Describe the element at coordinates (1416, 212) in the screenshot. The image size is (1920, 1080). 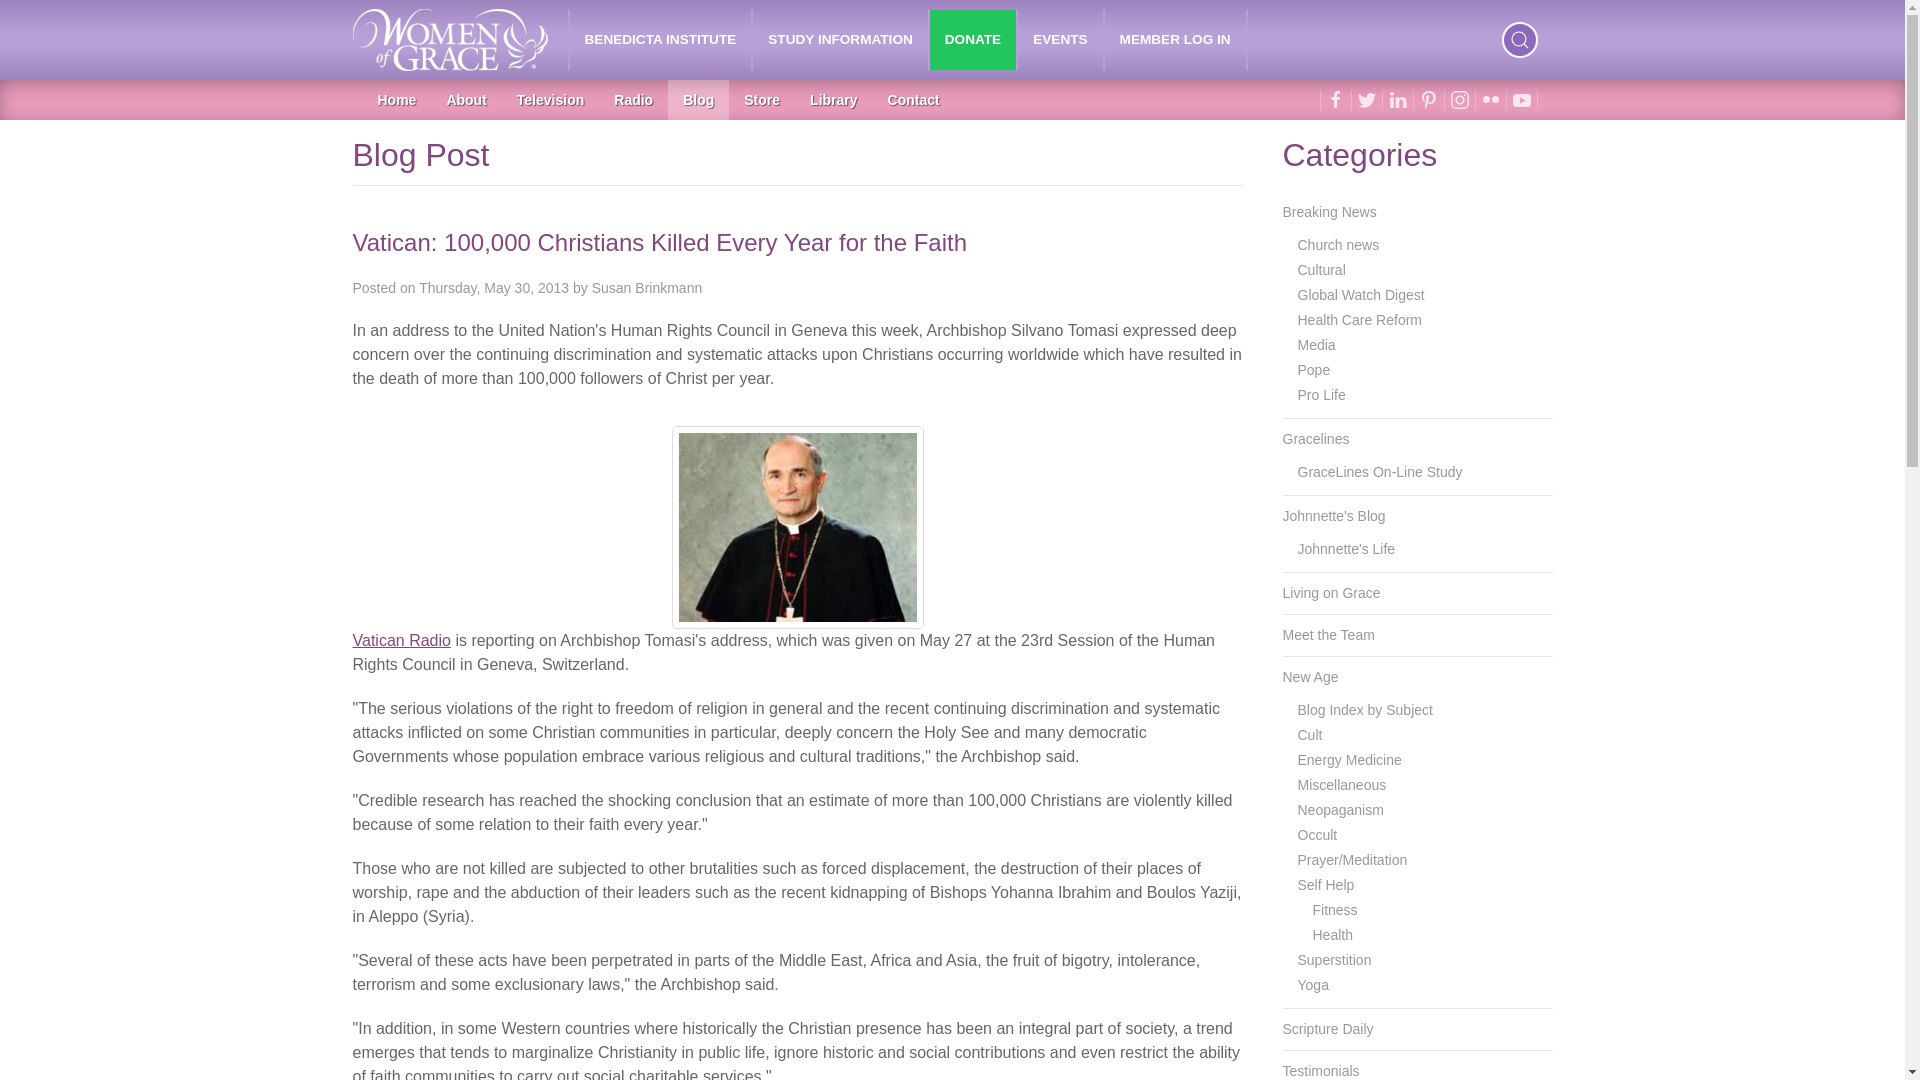
I see `Breaking News` at that location.